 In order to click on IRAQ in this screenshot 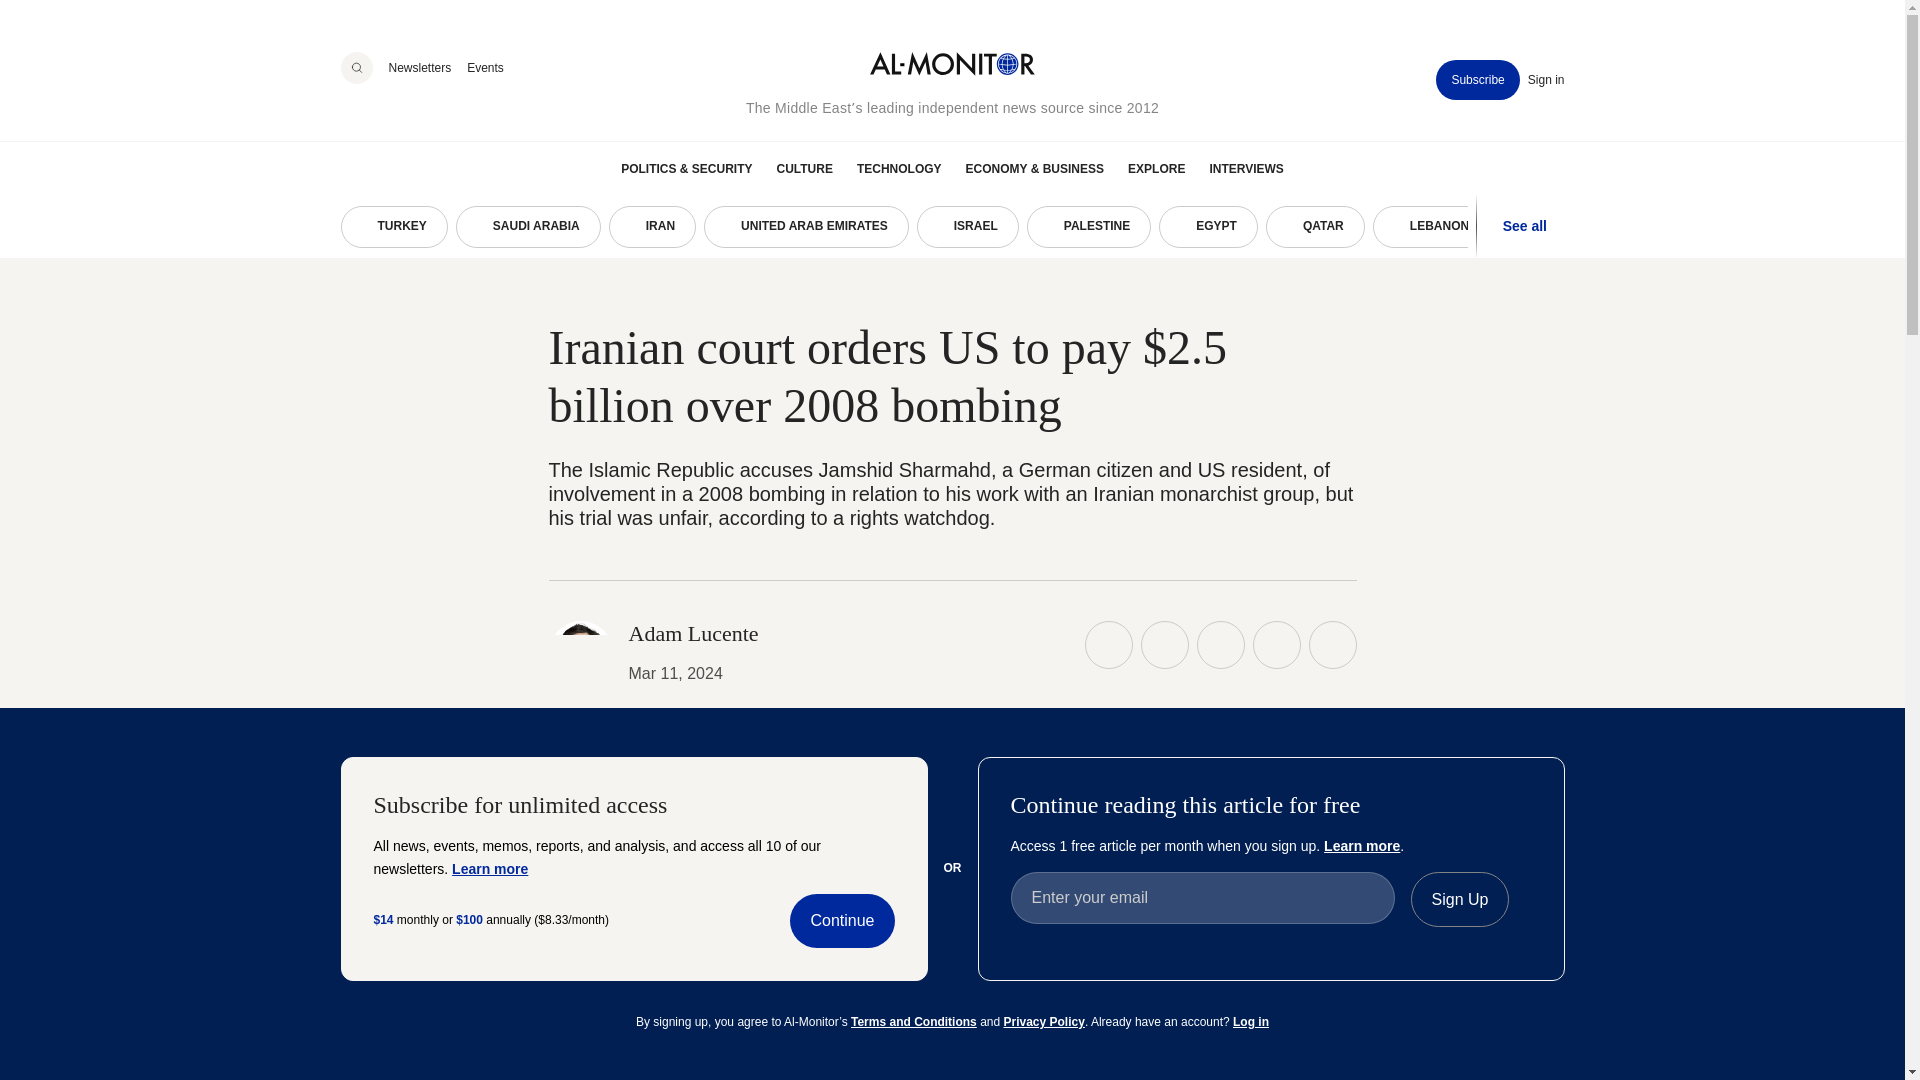, I will do `click(1748, 227)`.